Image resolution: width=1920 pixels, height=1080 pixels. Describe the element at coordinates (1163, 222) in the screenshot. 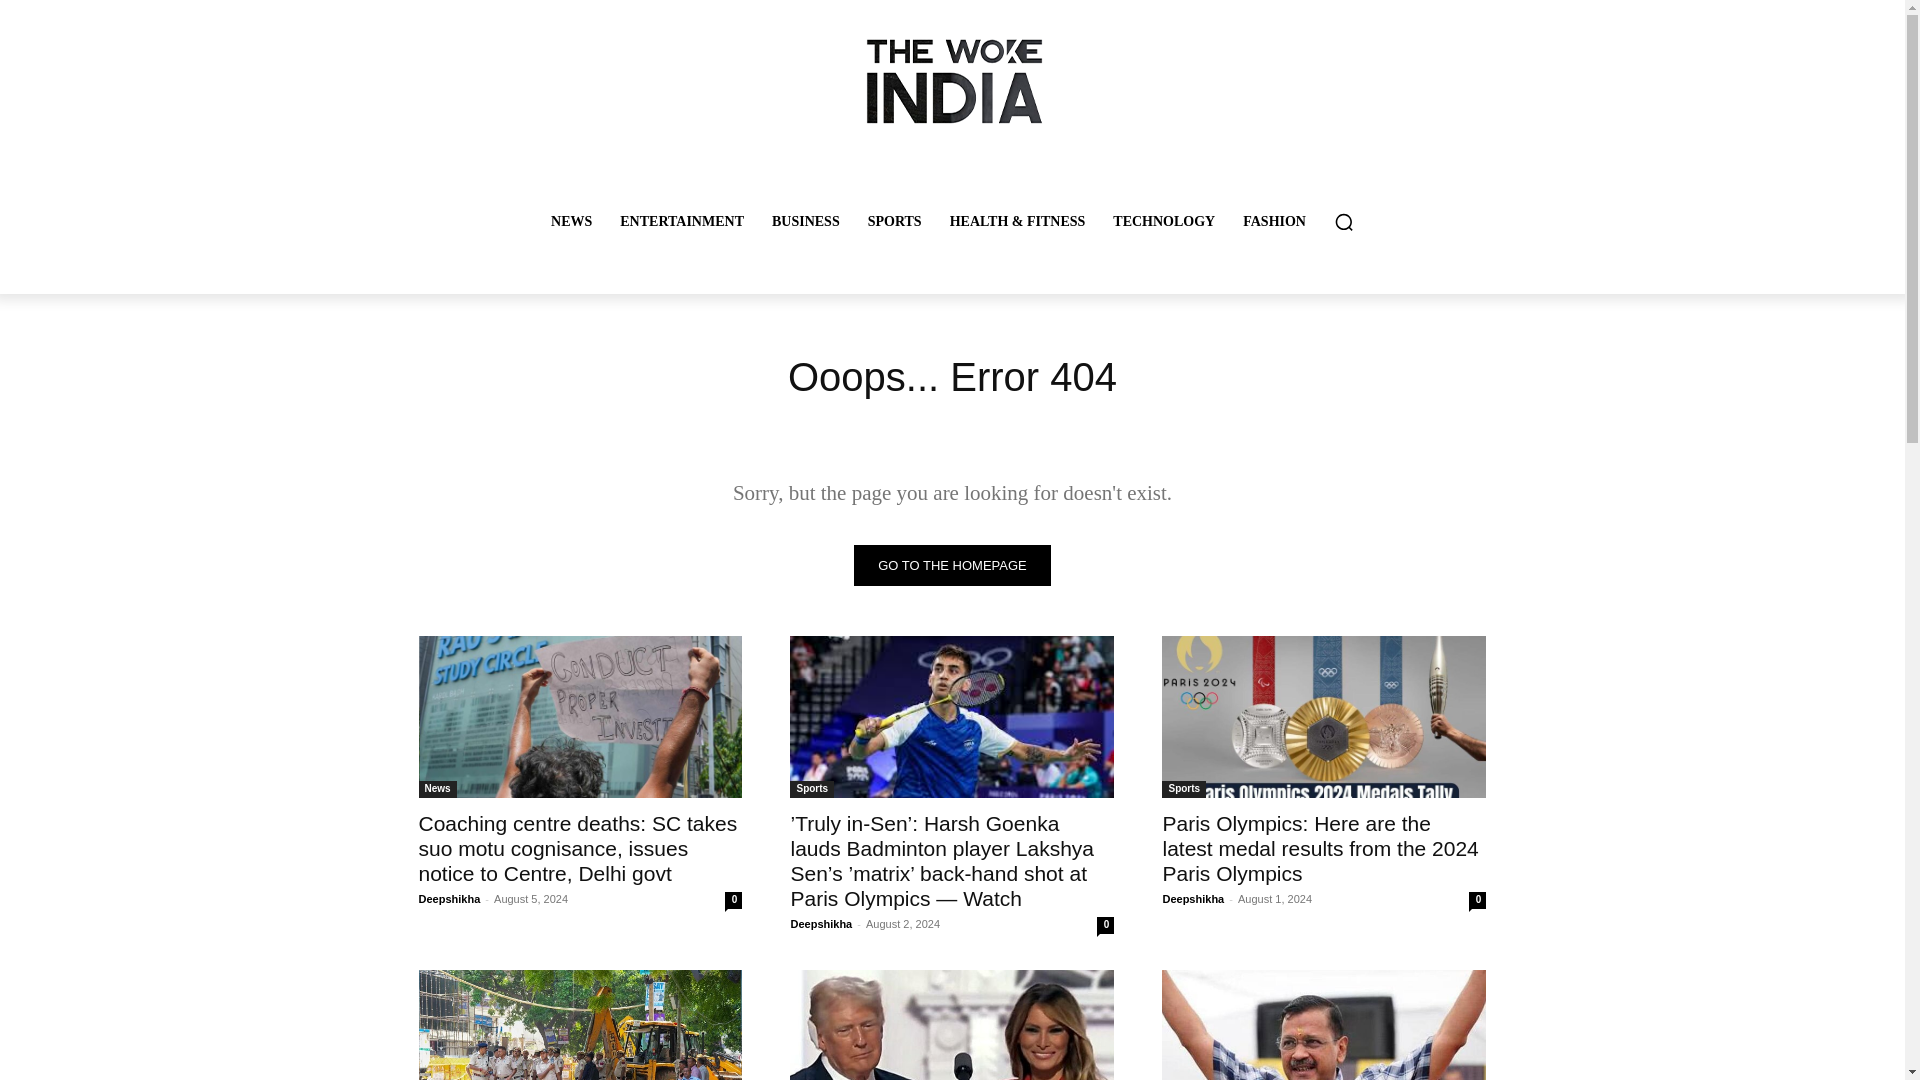

I see `TECHNOLOGY` at that location.